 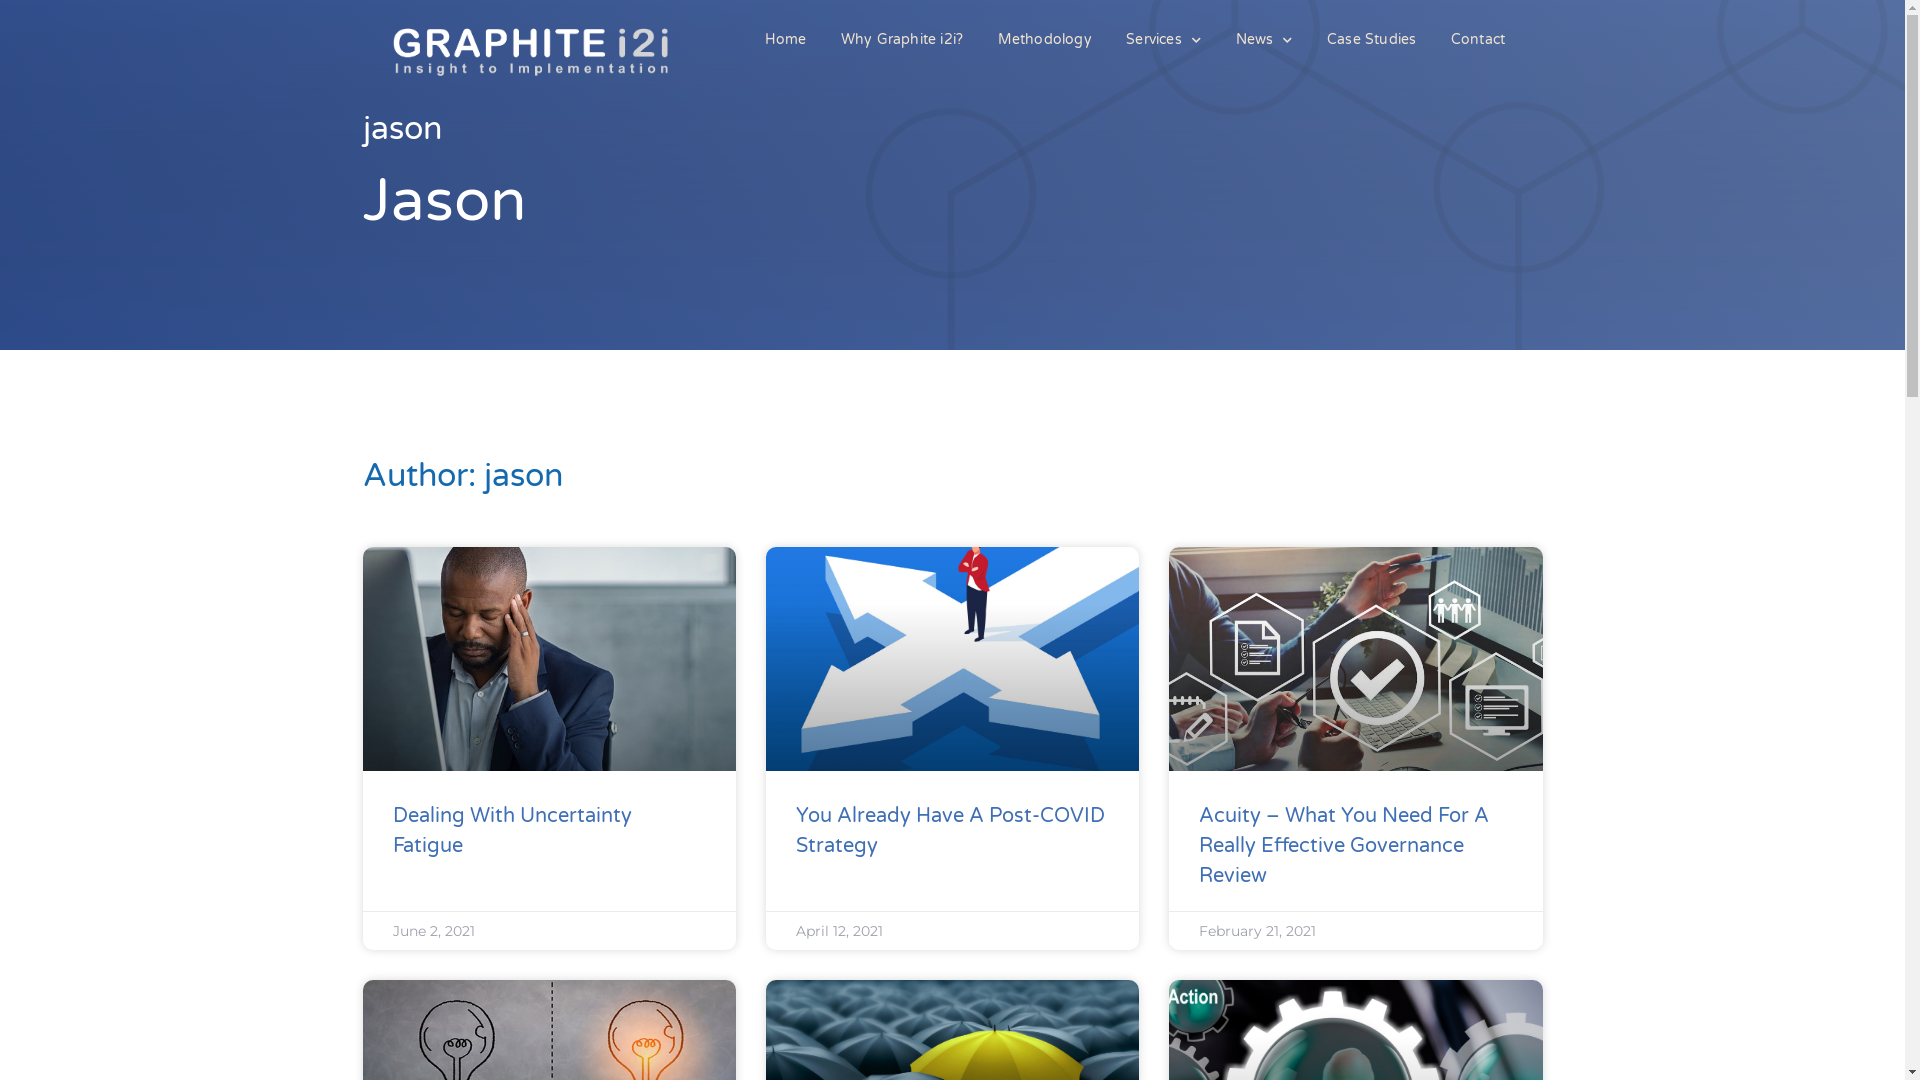 What do you see at coordinates (950, 831) in the screenshot?
I see `You Already Have A Post-COVID Strategy` at bounding box center [950, 831].